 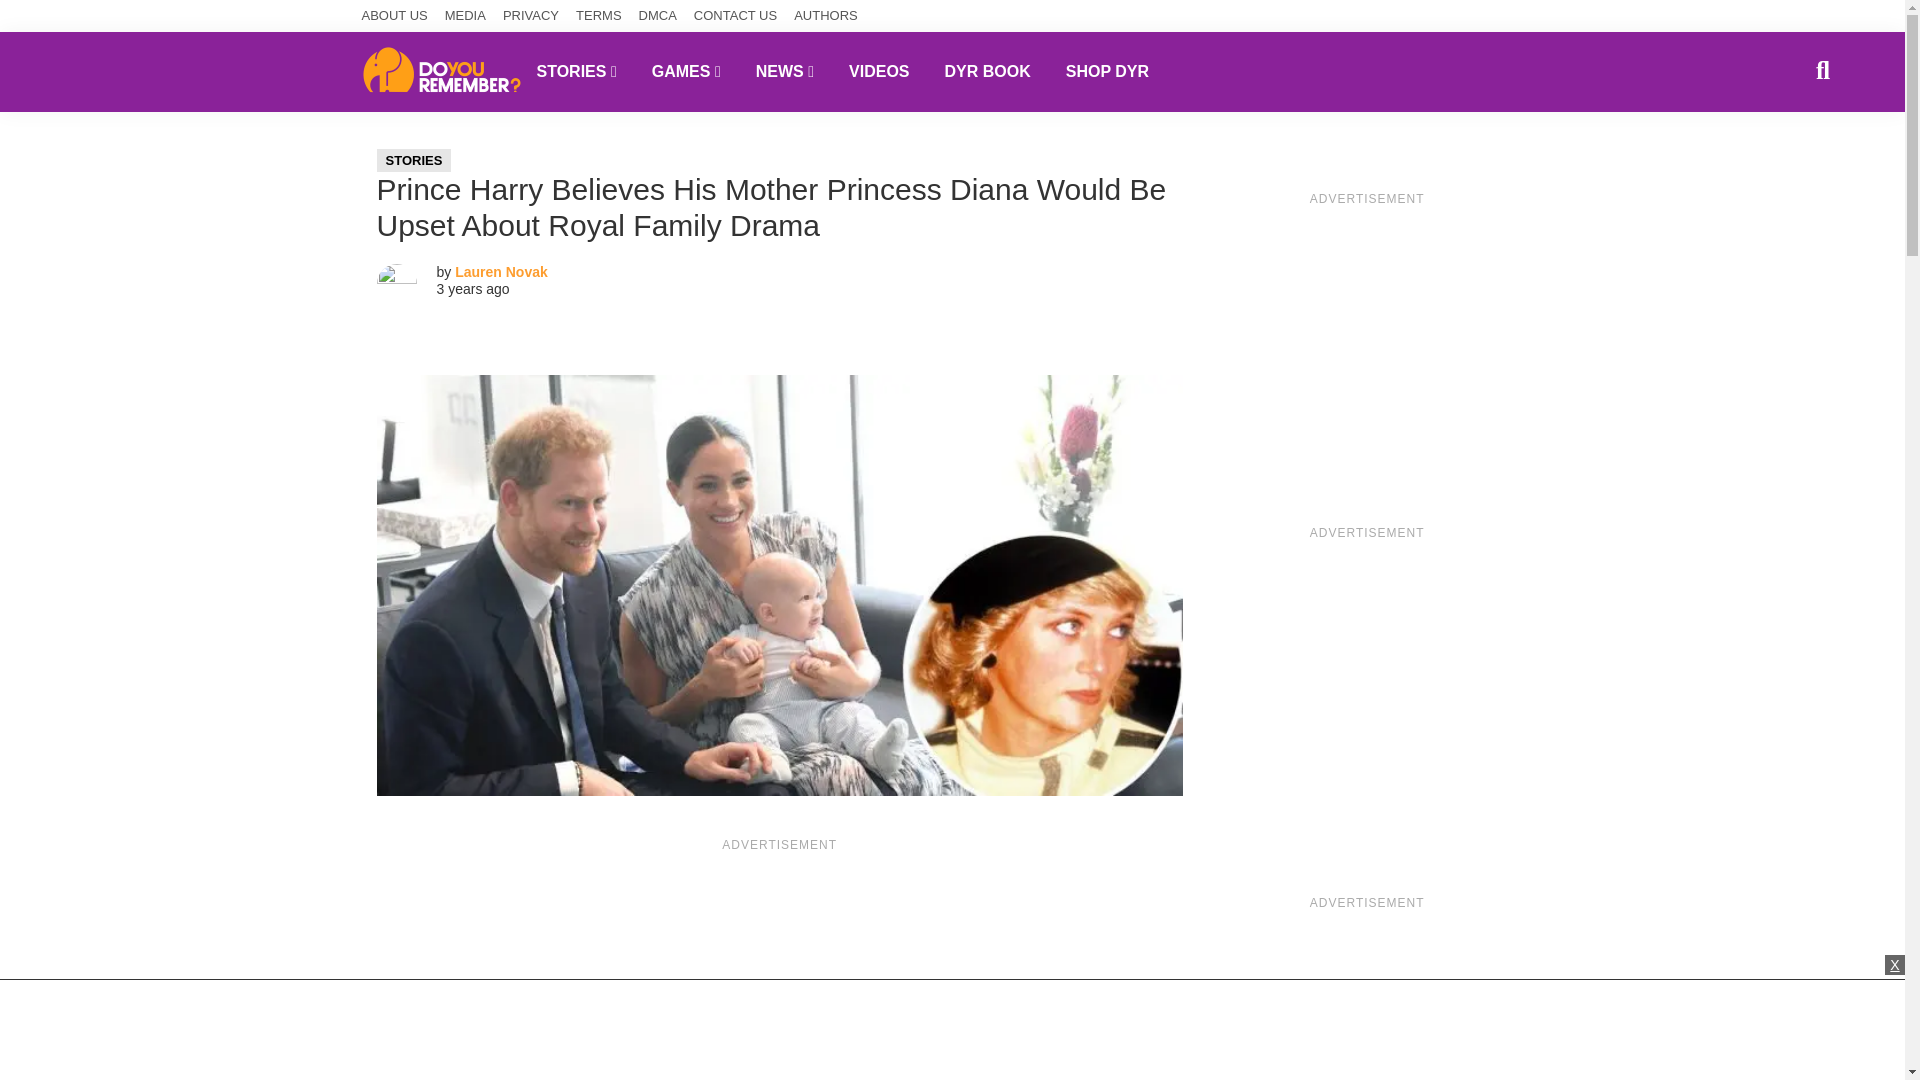 What do you see at coordinates (395, 16) in the screenshot?
I see `ABOUT US` at bounding box center [395, 16].